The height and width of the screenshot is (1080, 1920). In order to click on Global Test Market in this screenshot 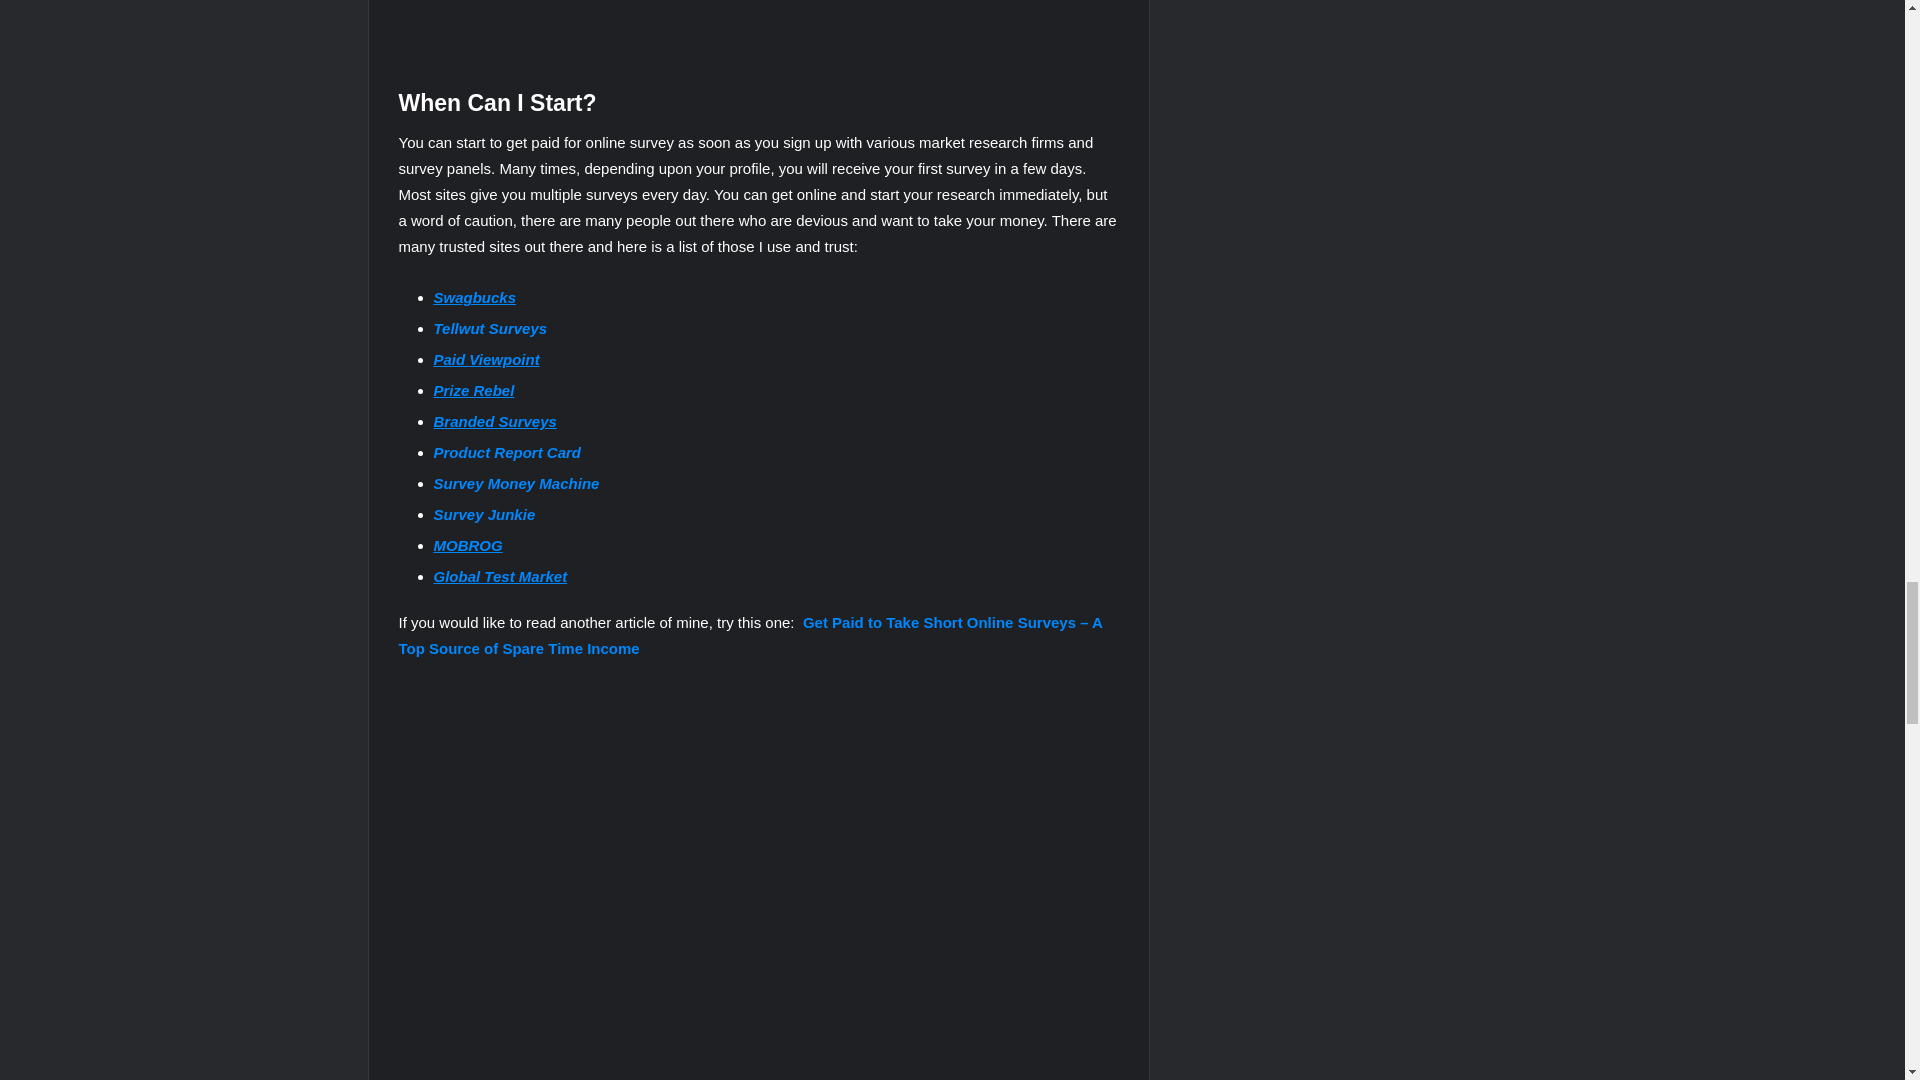, I will do `click(500, 576)`.